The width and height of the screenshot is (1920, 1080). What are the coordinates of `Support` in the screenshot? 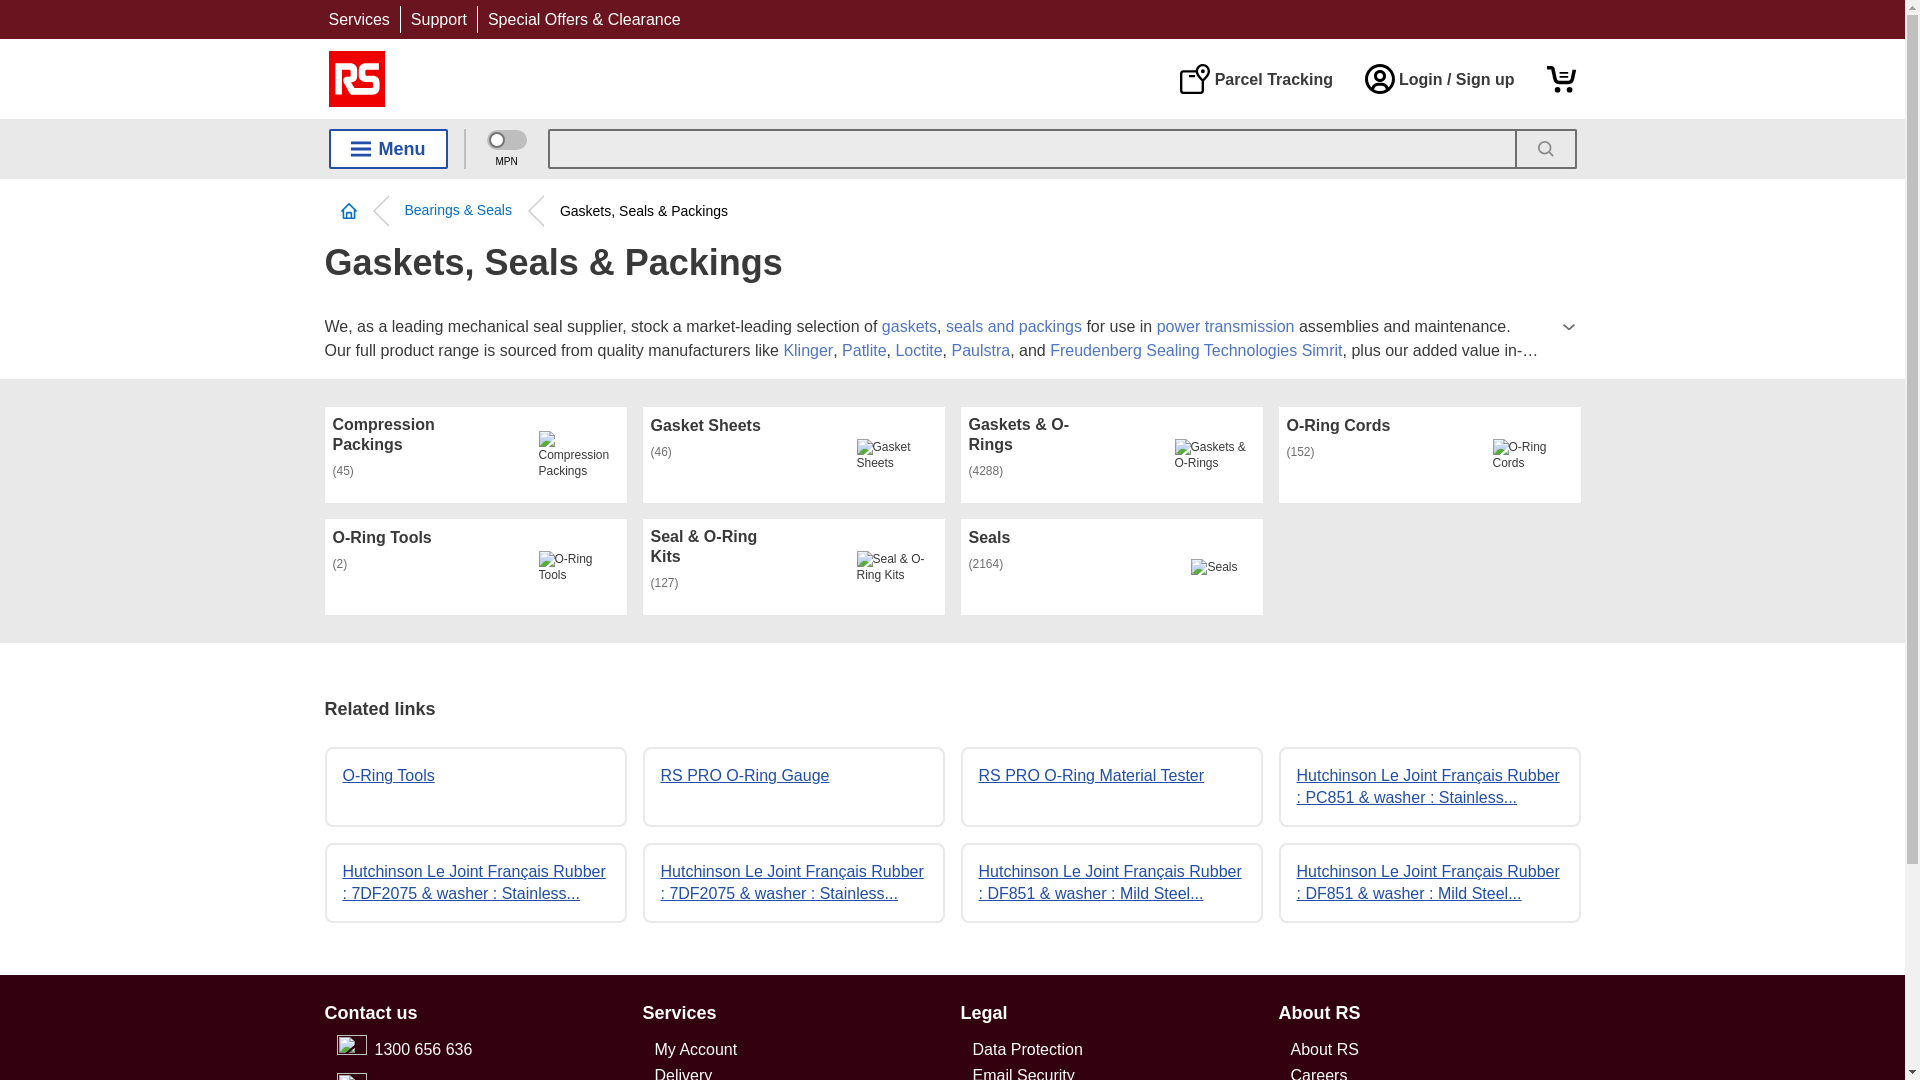 It's located at (438, 19).